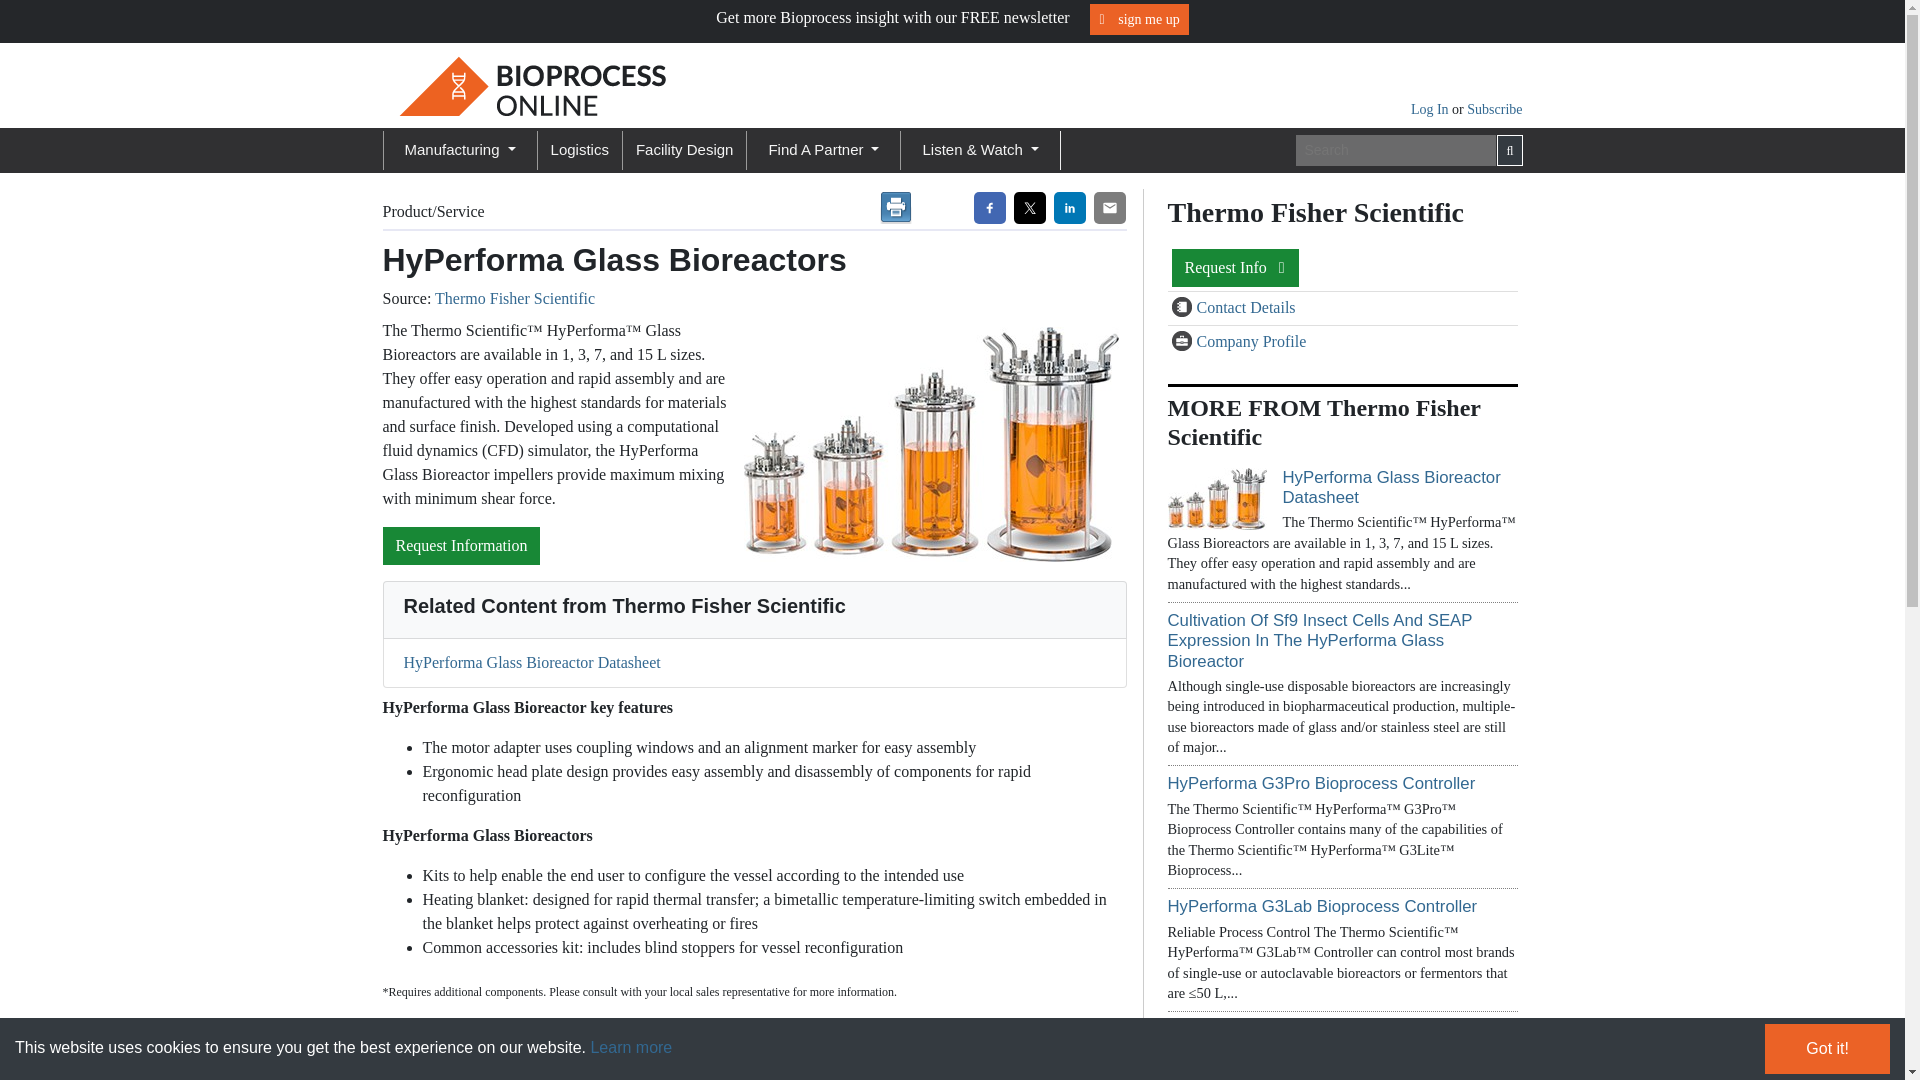 Image resolution: width=1920 pixels, height=1080 pixels. I want to click on HyPerforma Glass Bioreactor Datasheet, so click(1390, 486).